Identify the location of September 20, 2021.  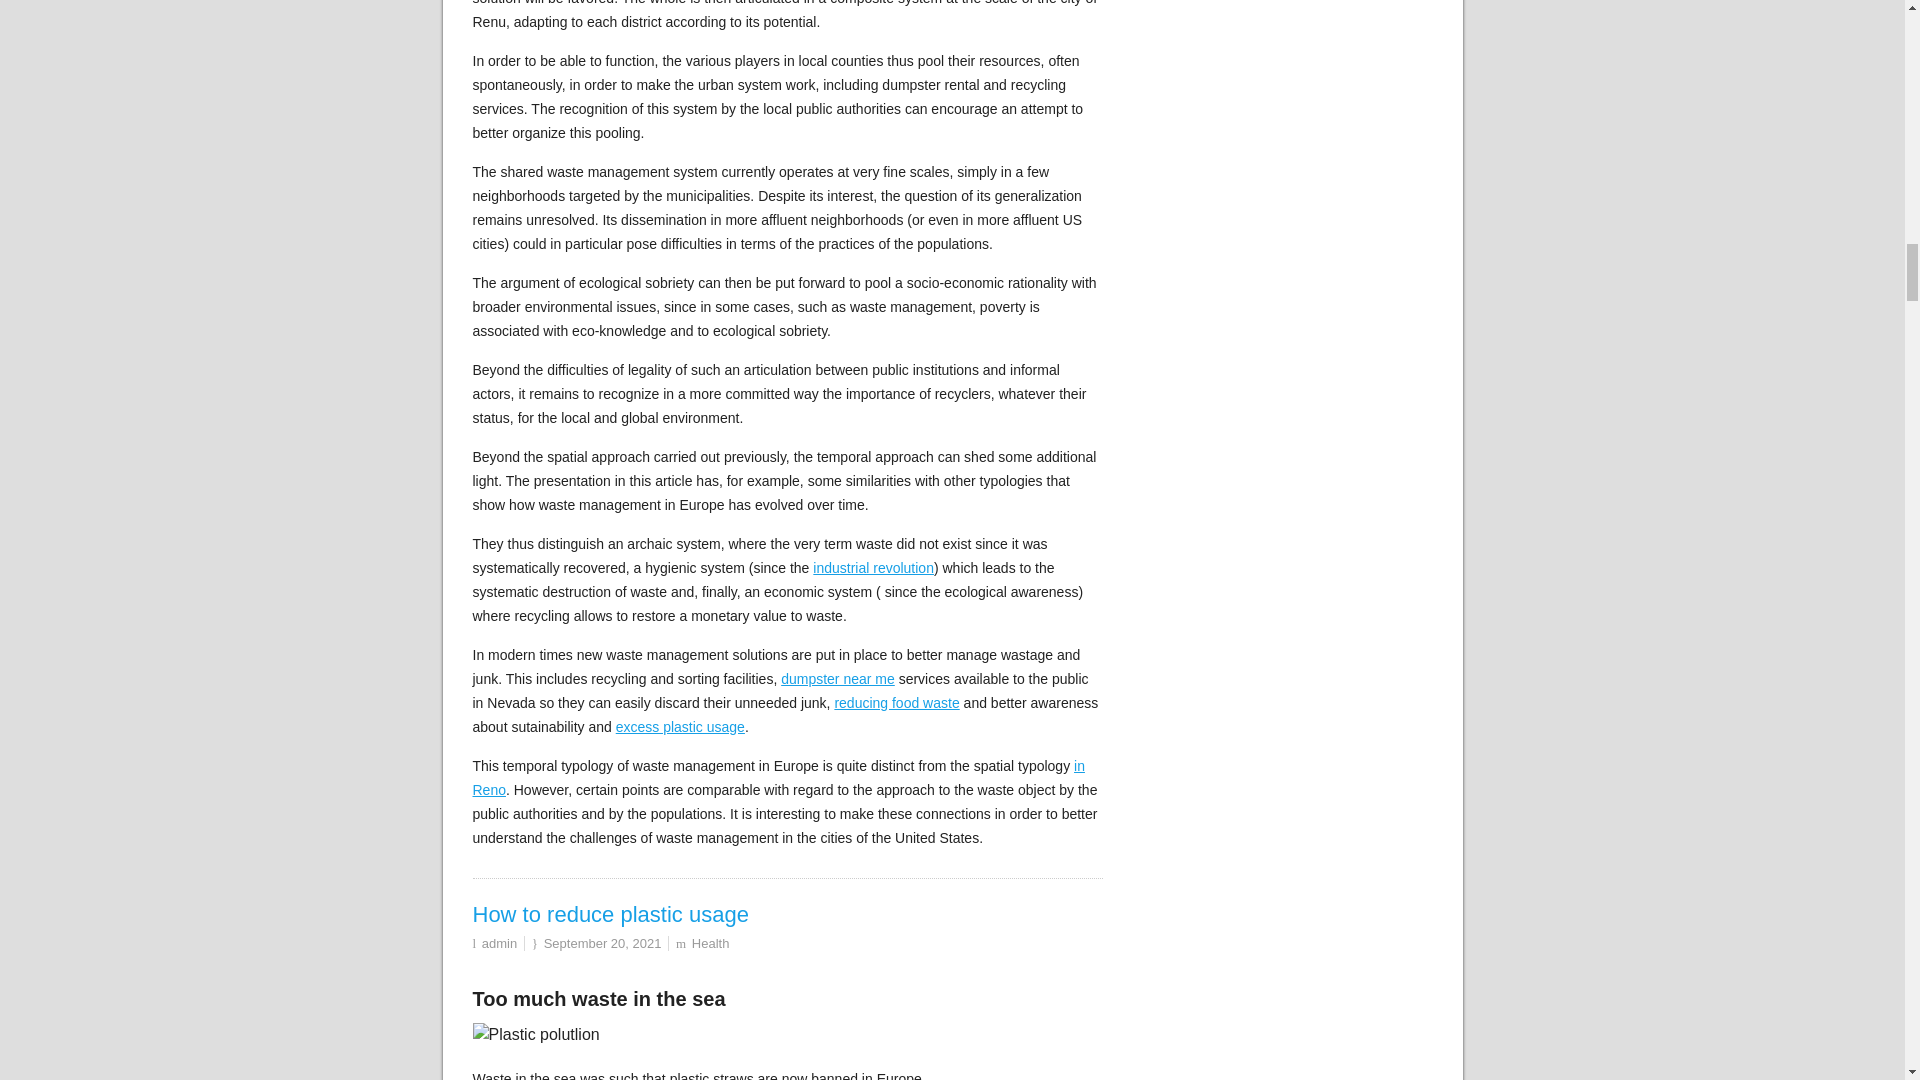
(602, 944).